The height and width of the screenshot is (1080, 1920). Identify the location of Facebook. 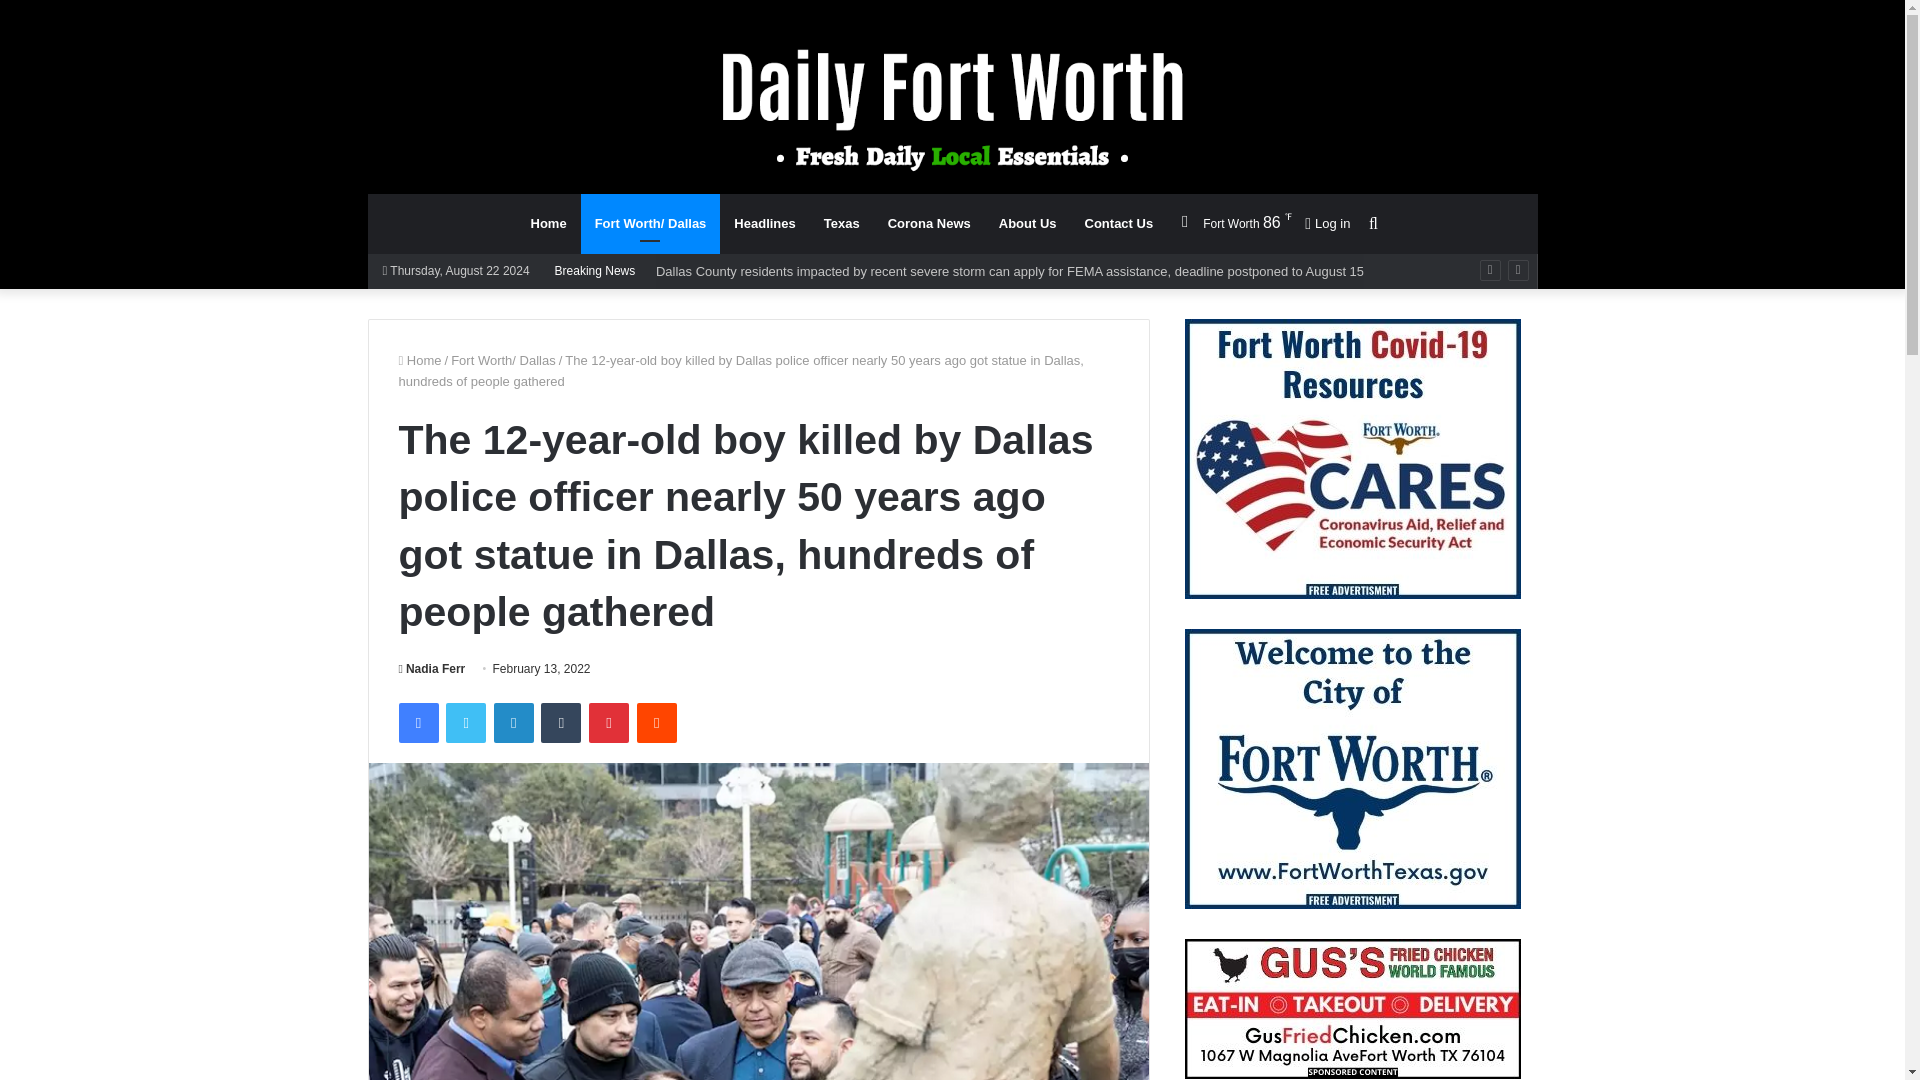
(417, 723).